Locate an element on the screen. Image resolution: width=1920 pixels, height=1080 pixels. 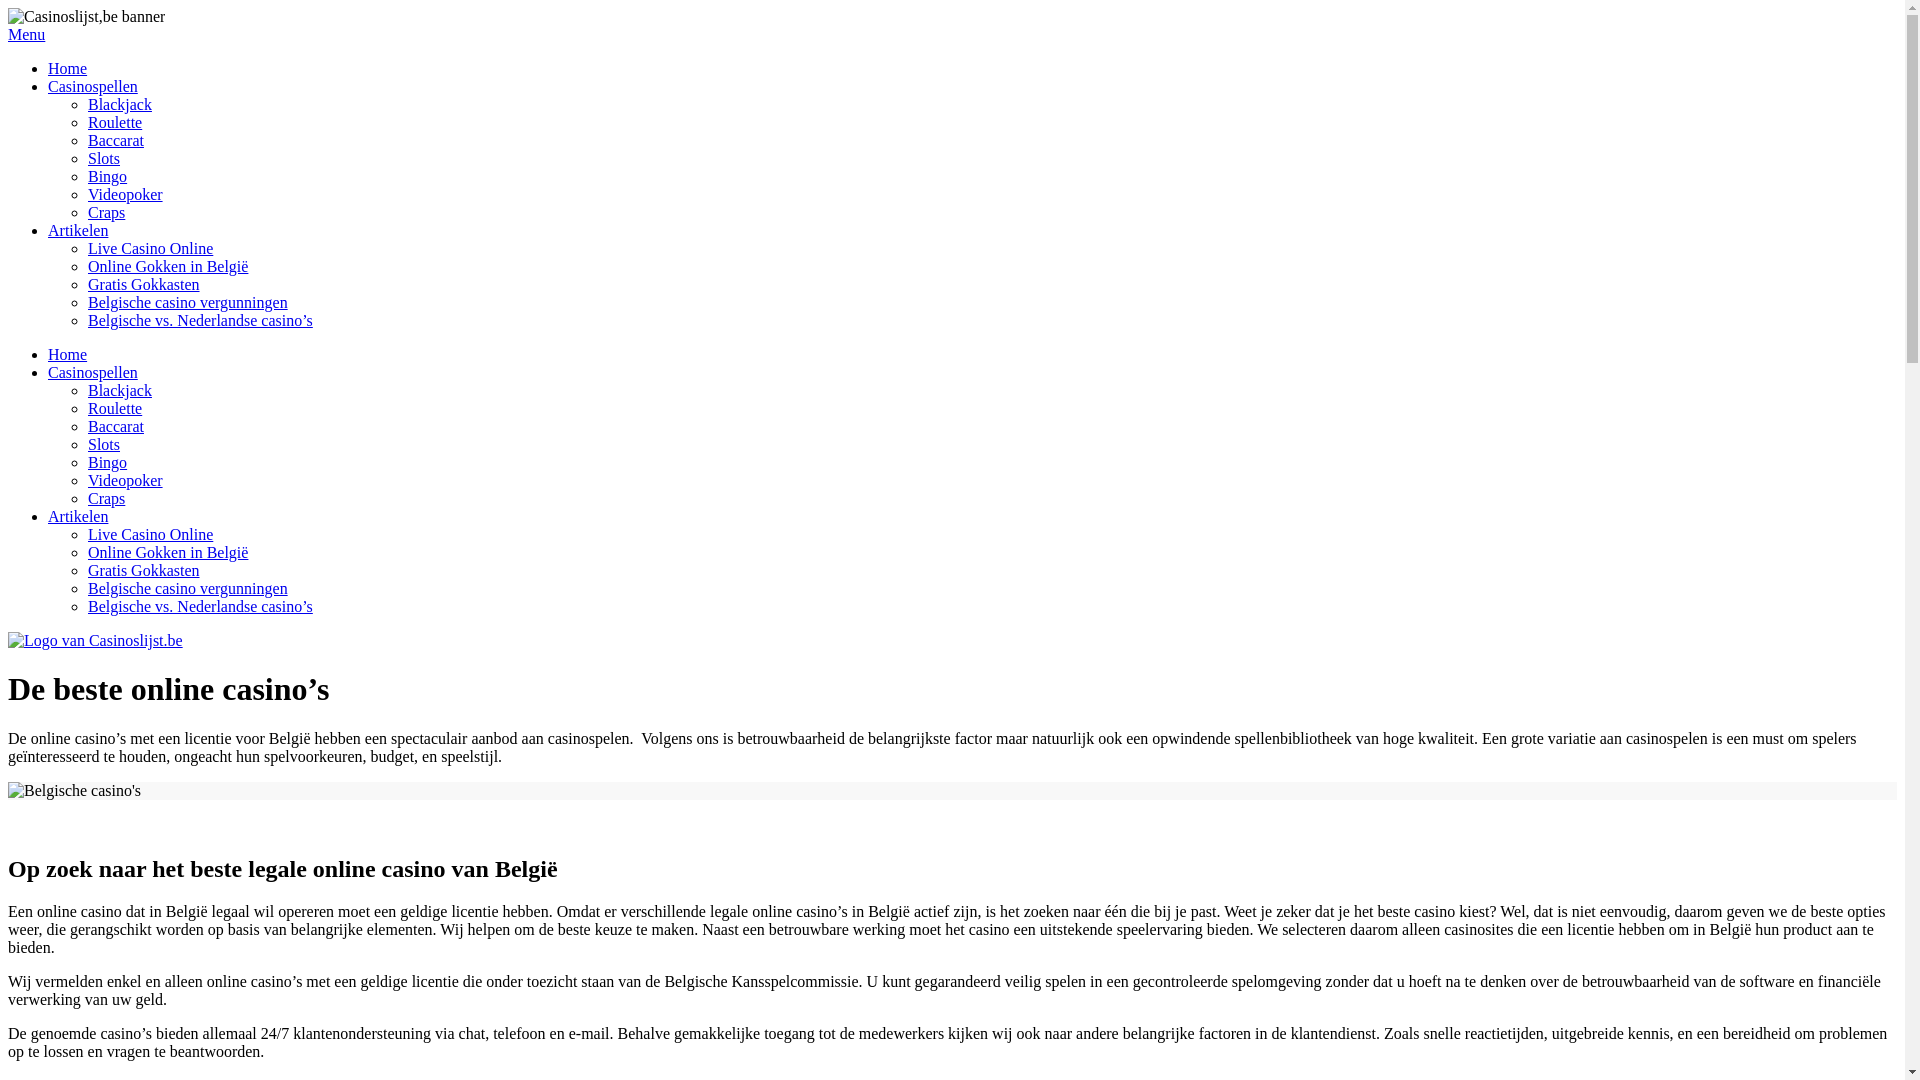
Live Casino Online is located at coordinates (150, 534).